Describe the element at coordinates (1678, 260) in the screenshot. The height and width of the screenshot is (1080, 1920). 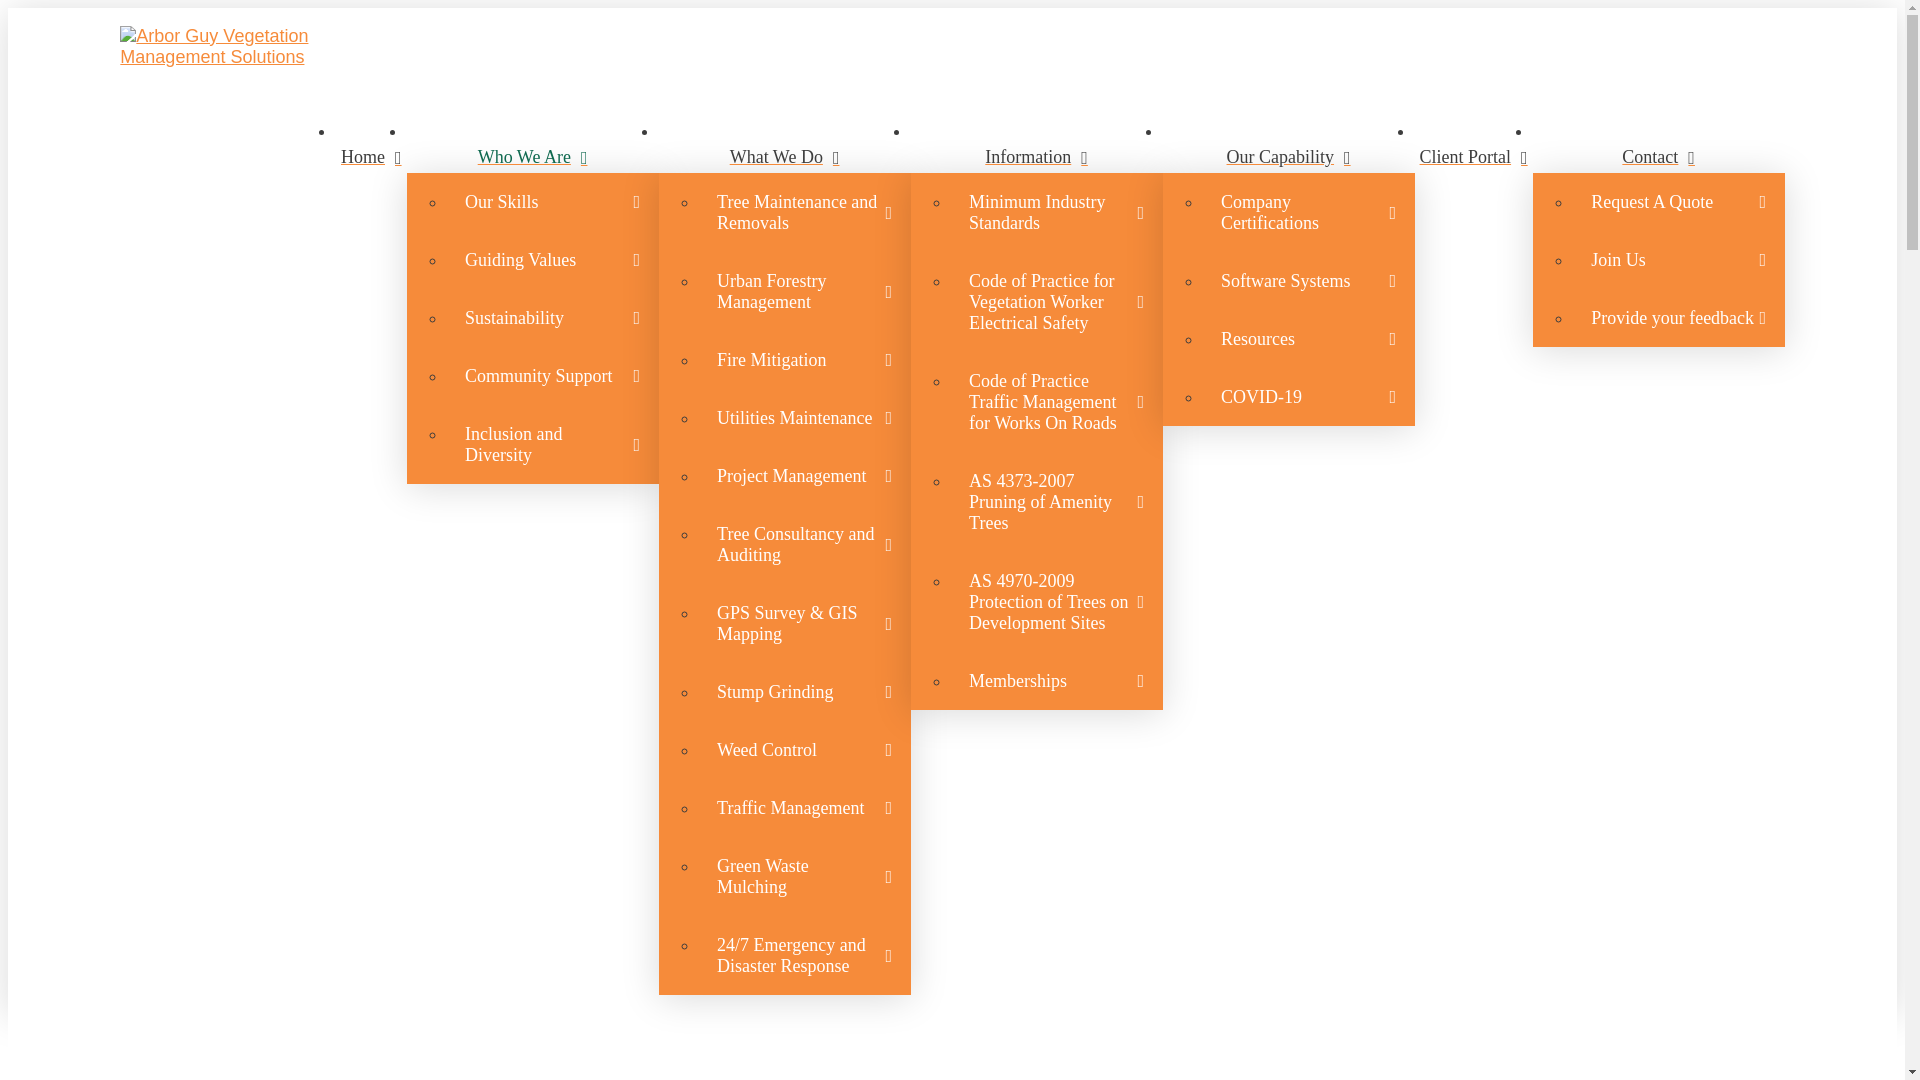
I see `Join Us` at that location.